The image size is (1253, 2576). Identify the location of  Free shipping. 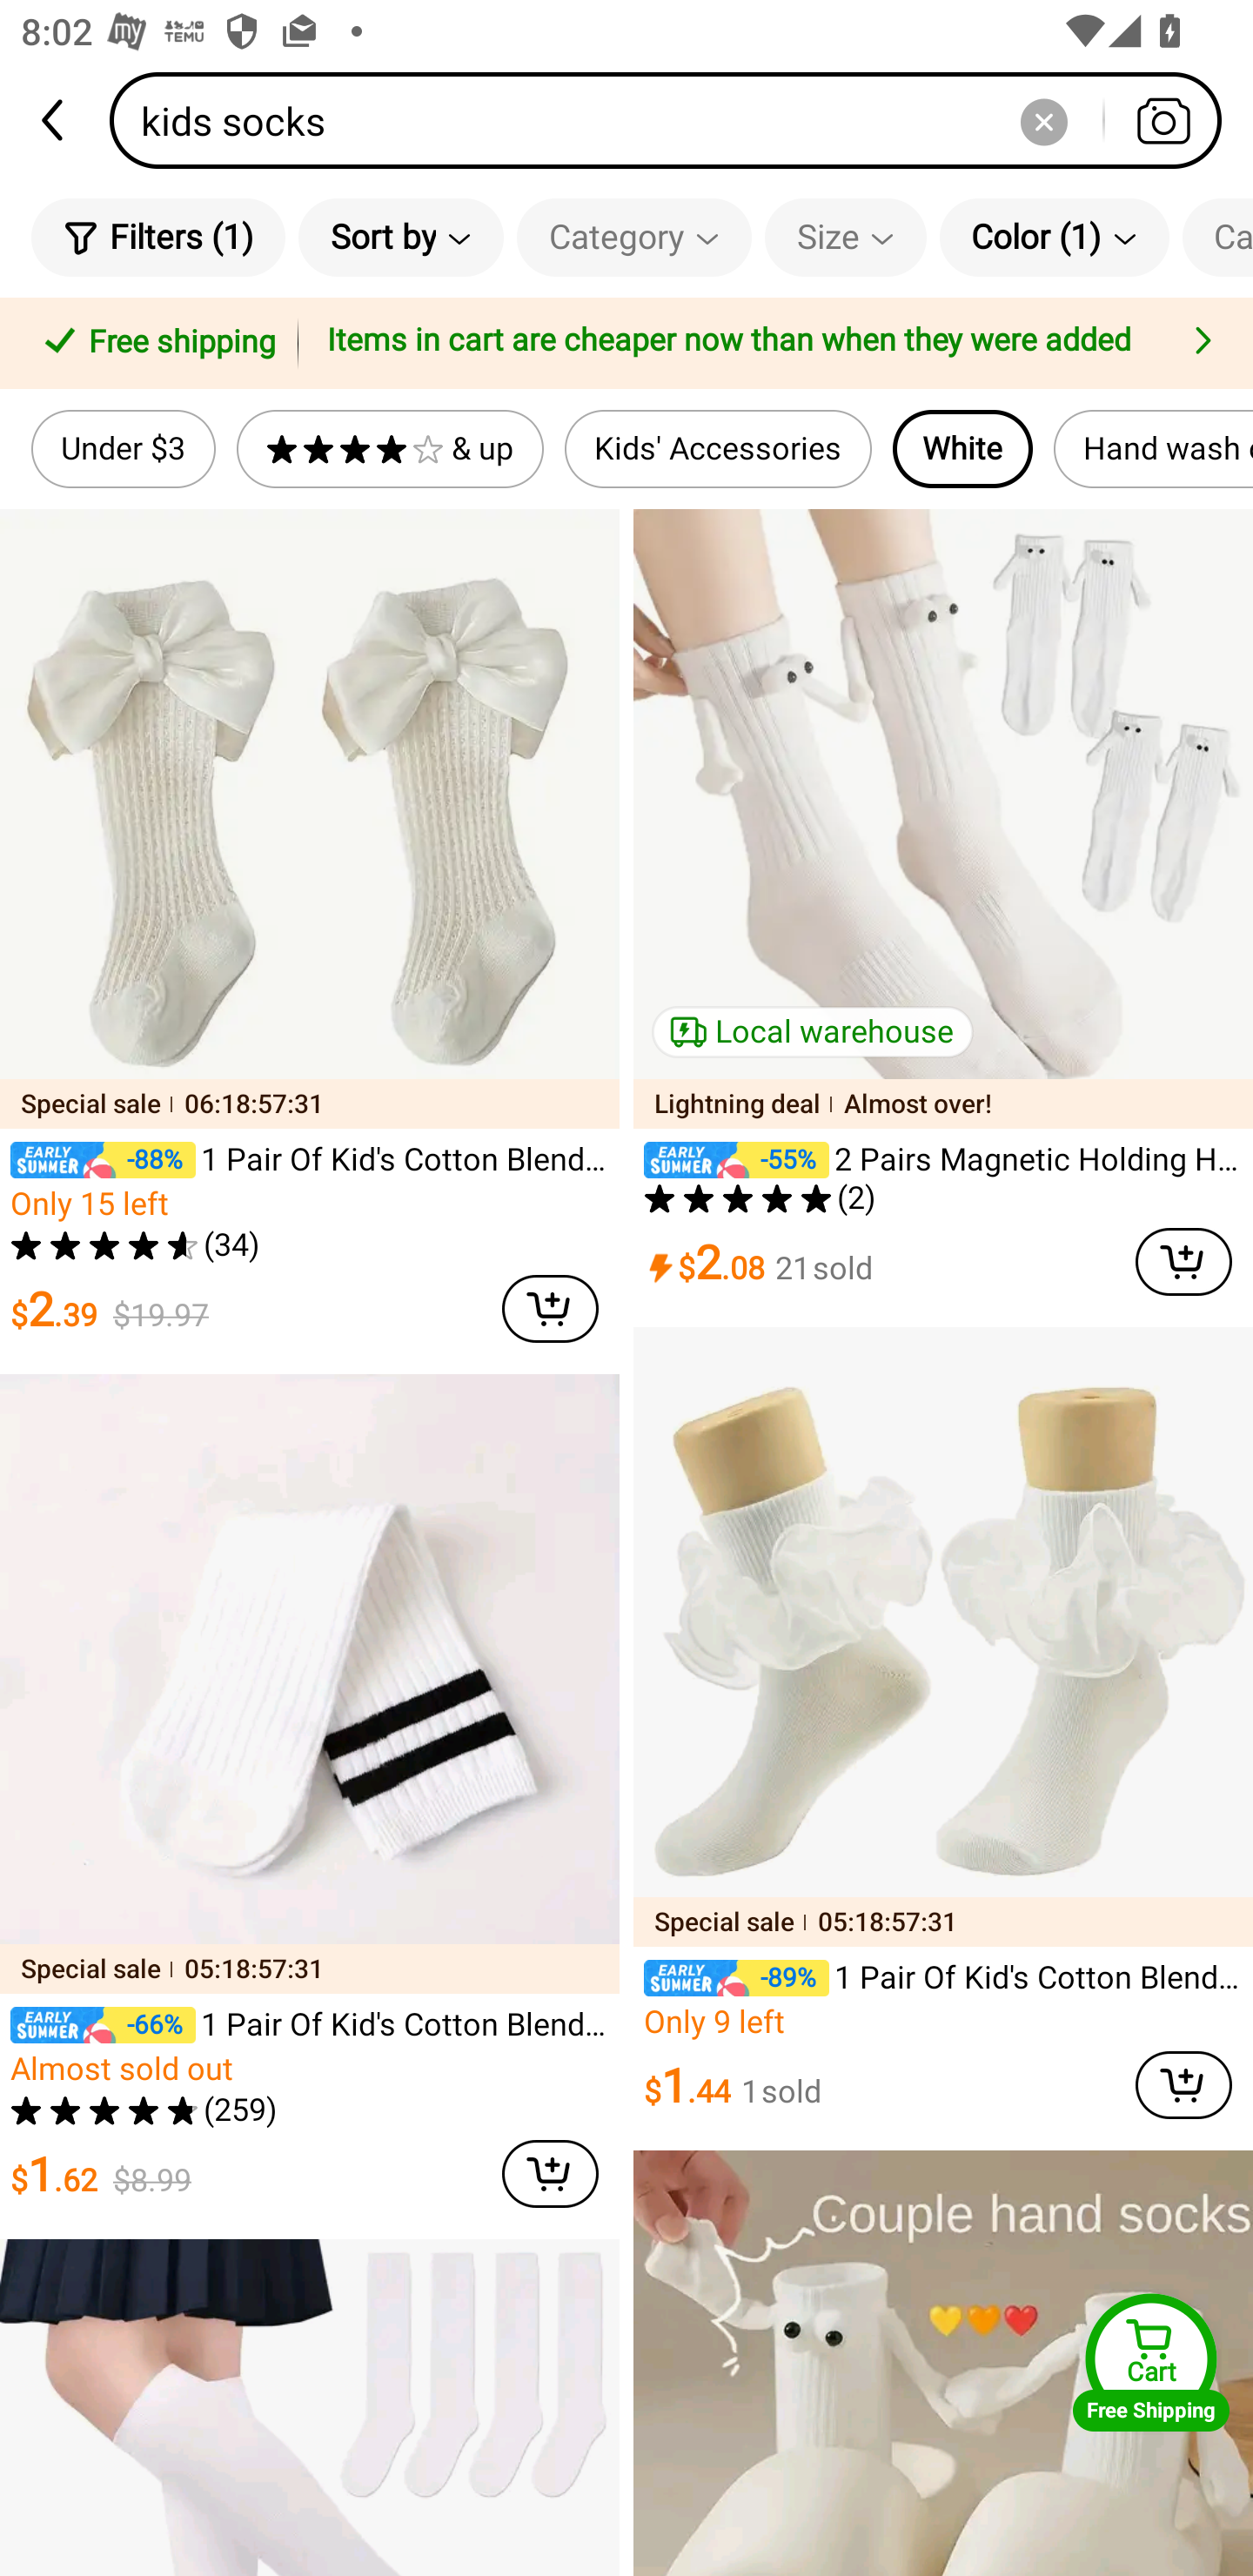
(154, 344).